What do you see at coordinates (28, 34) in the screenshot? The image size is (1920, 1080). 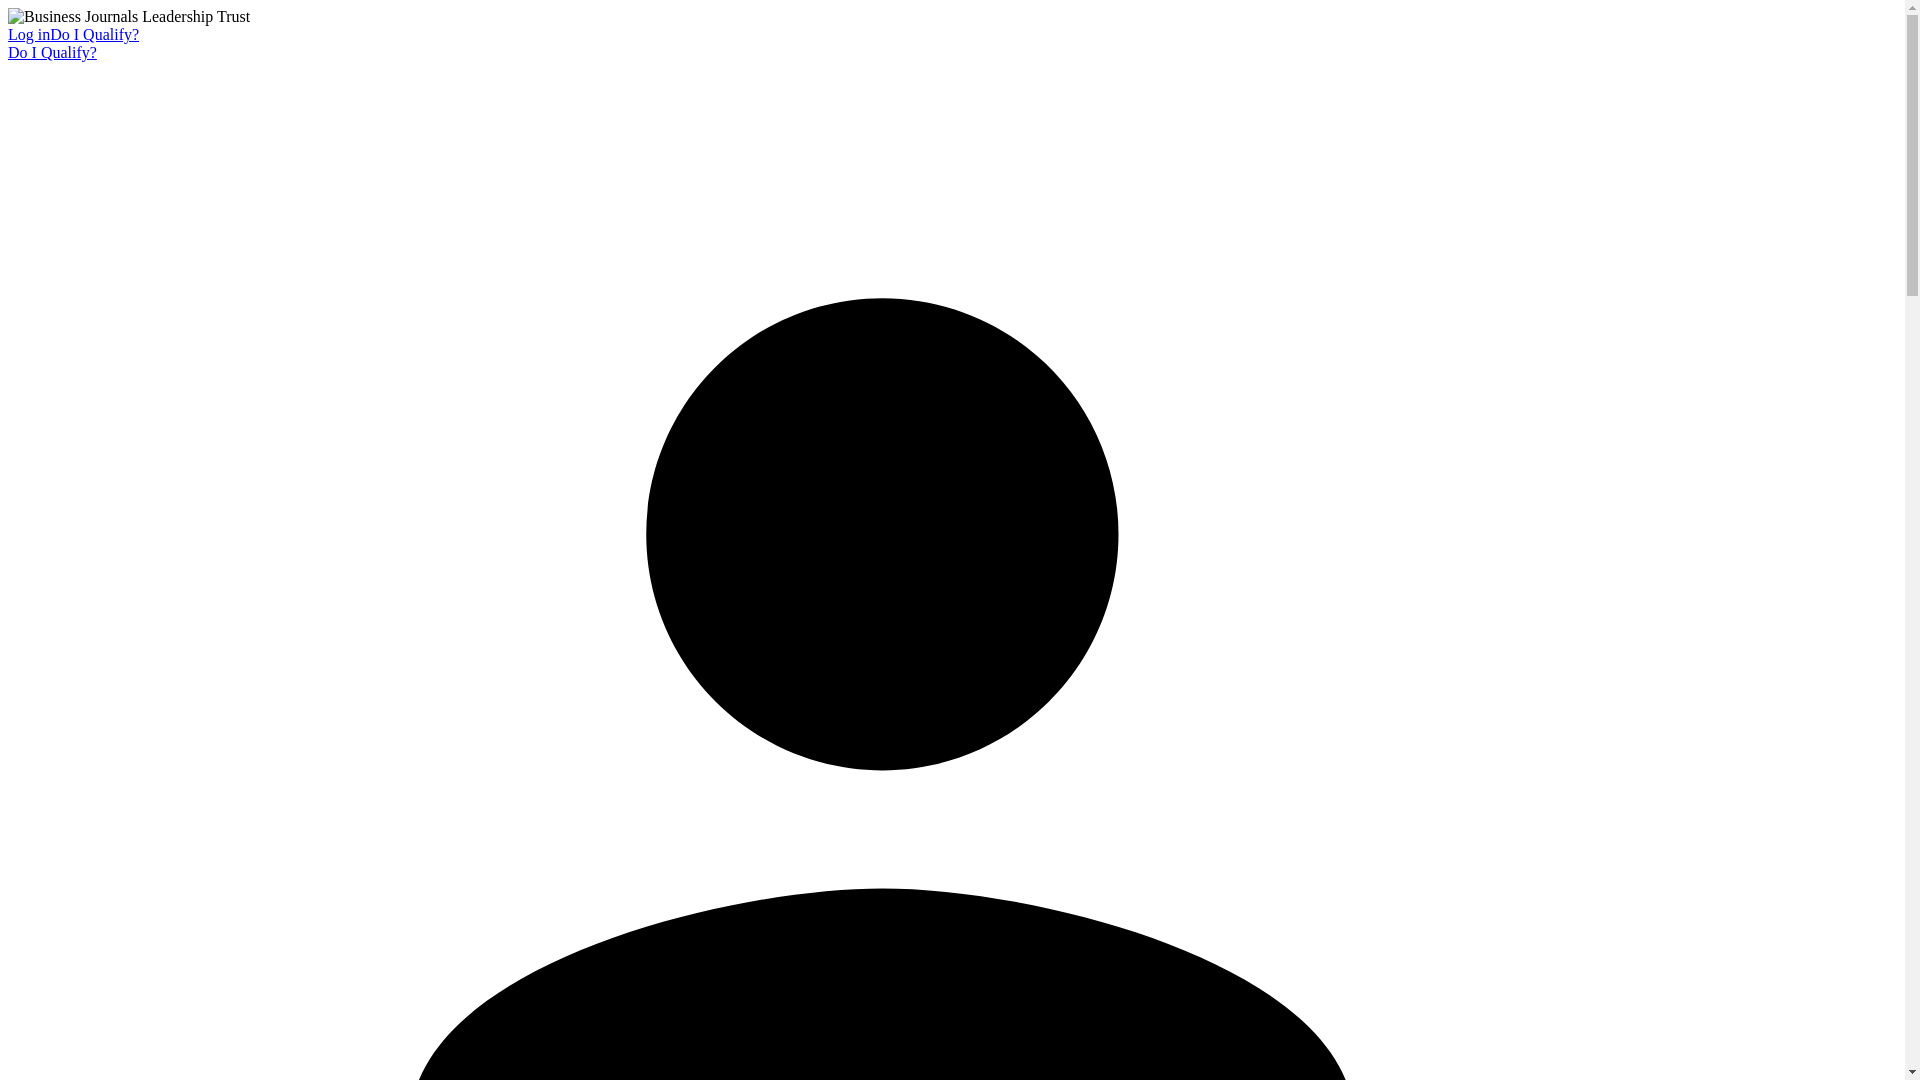 I see `Log in` at bounding box center [28, 34].